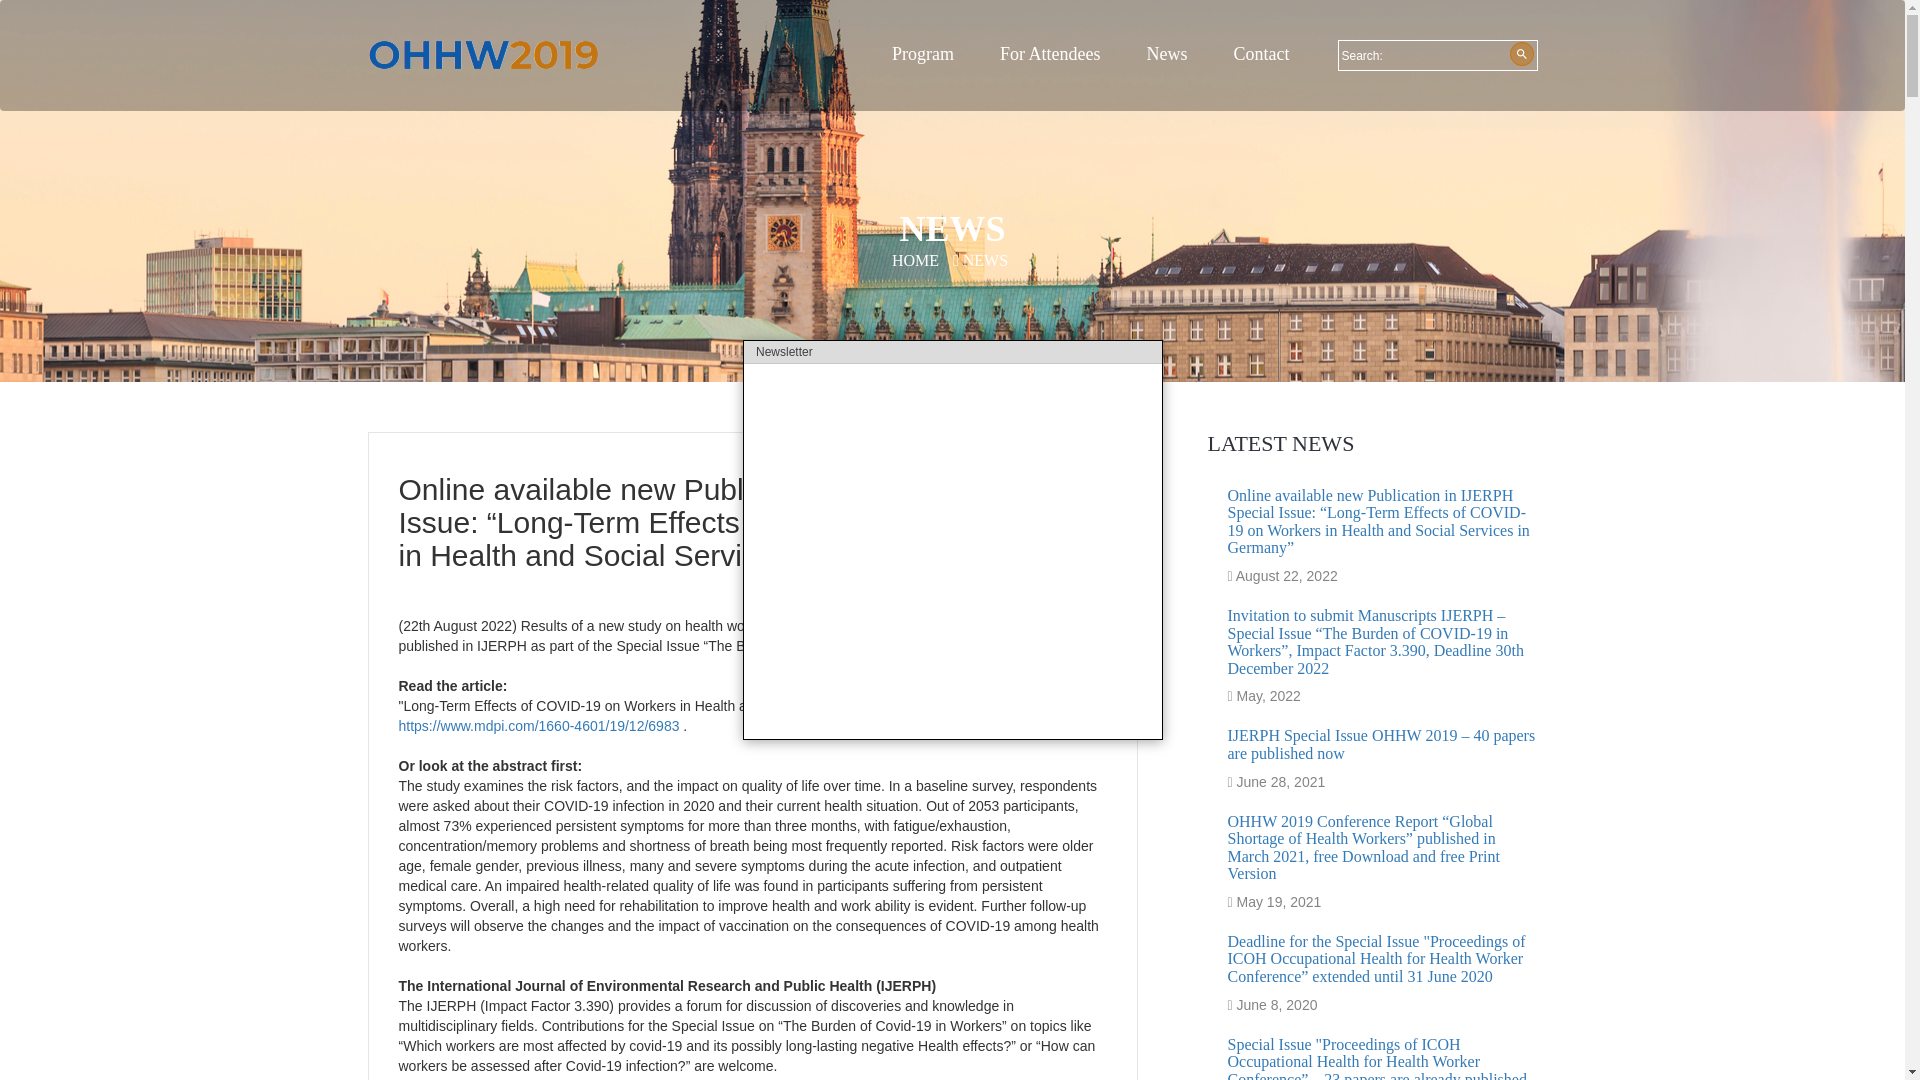  Describe the element at coordinates (1424, 55) in the screenshot. I see `Search:` at that location.